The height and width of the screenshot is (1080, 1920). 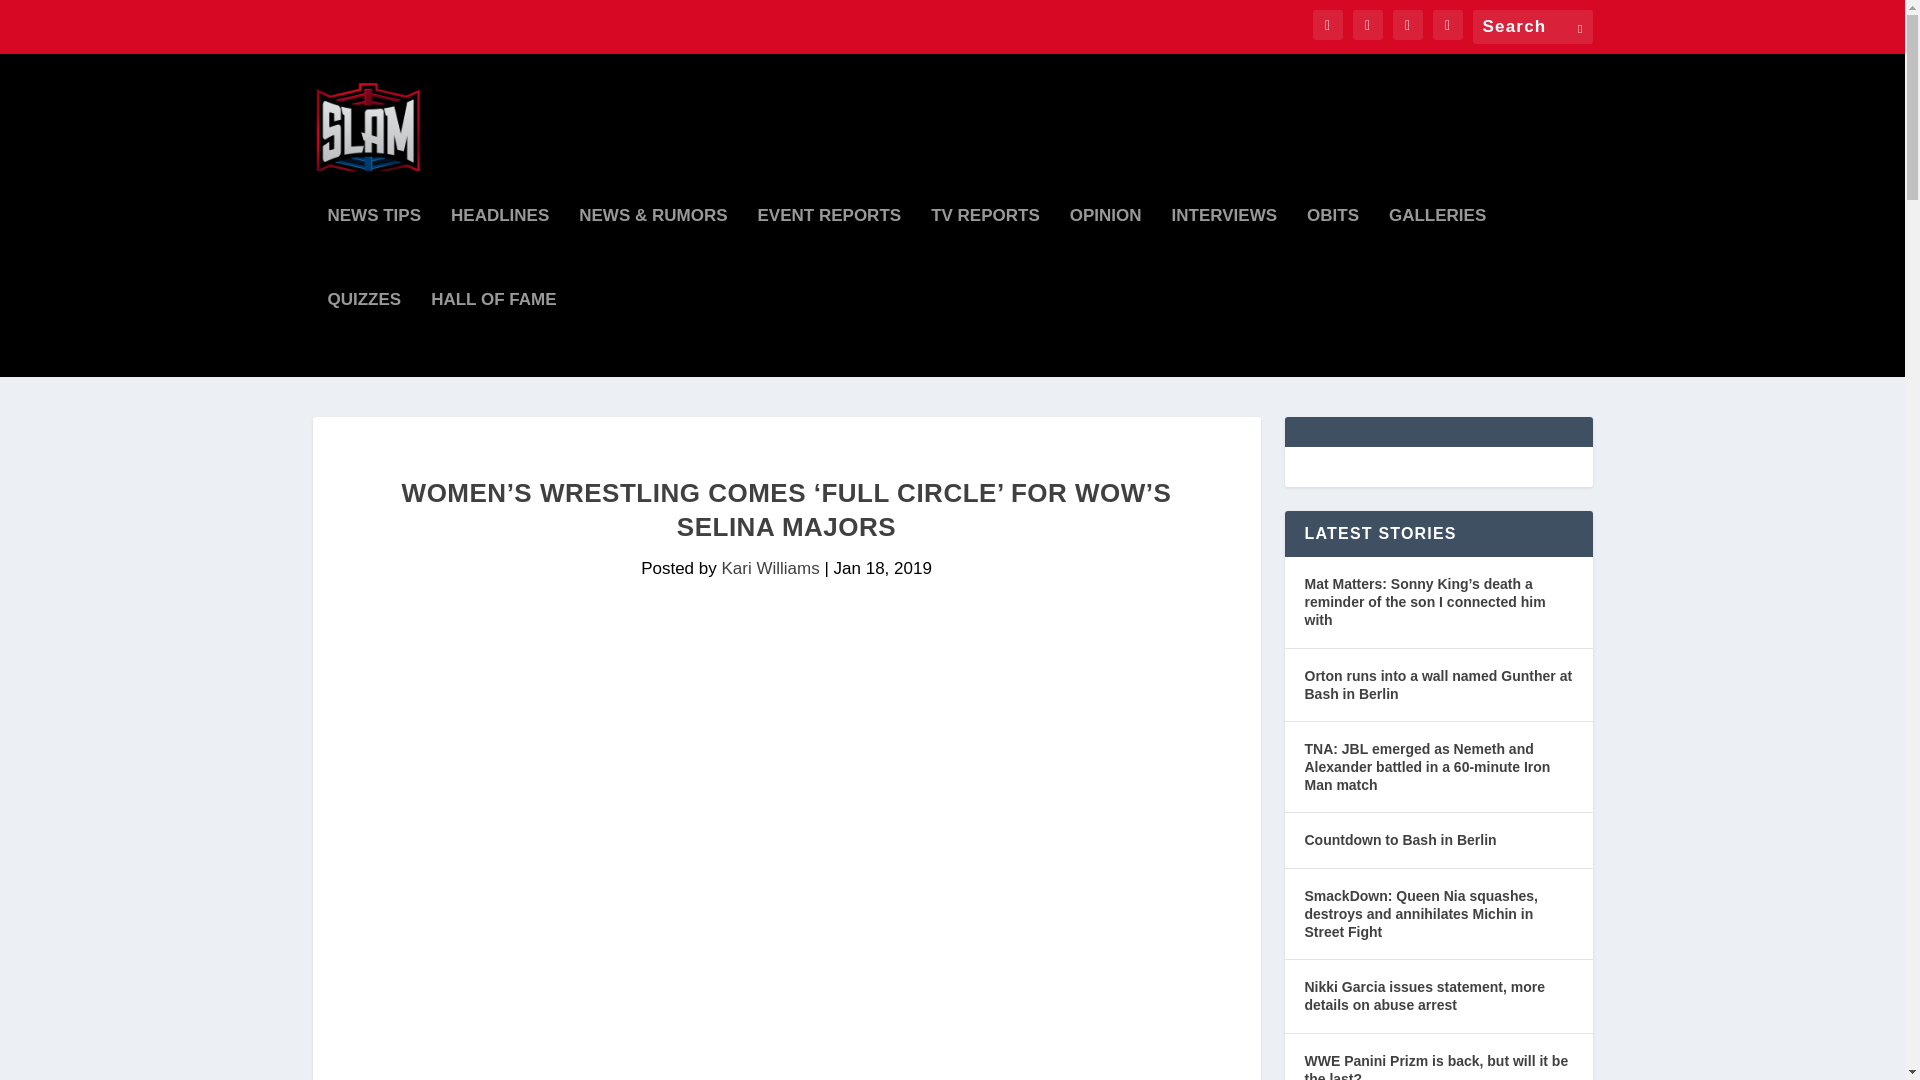 I want to click on TV REPORTS, so click(x=986, y=250).